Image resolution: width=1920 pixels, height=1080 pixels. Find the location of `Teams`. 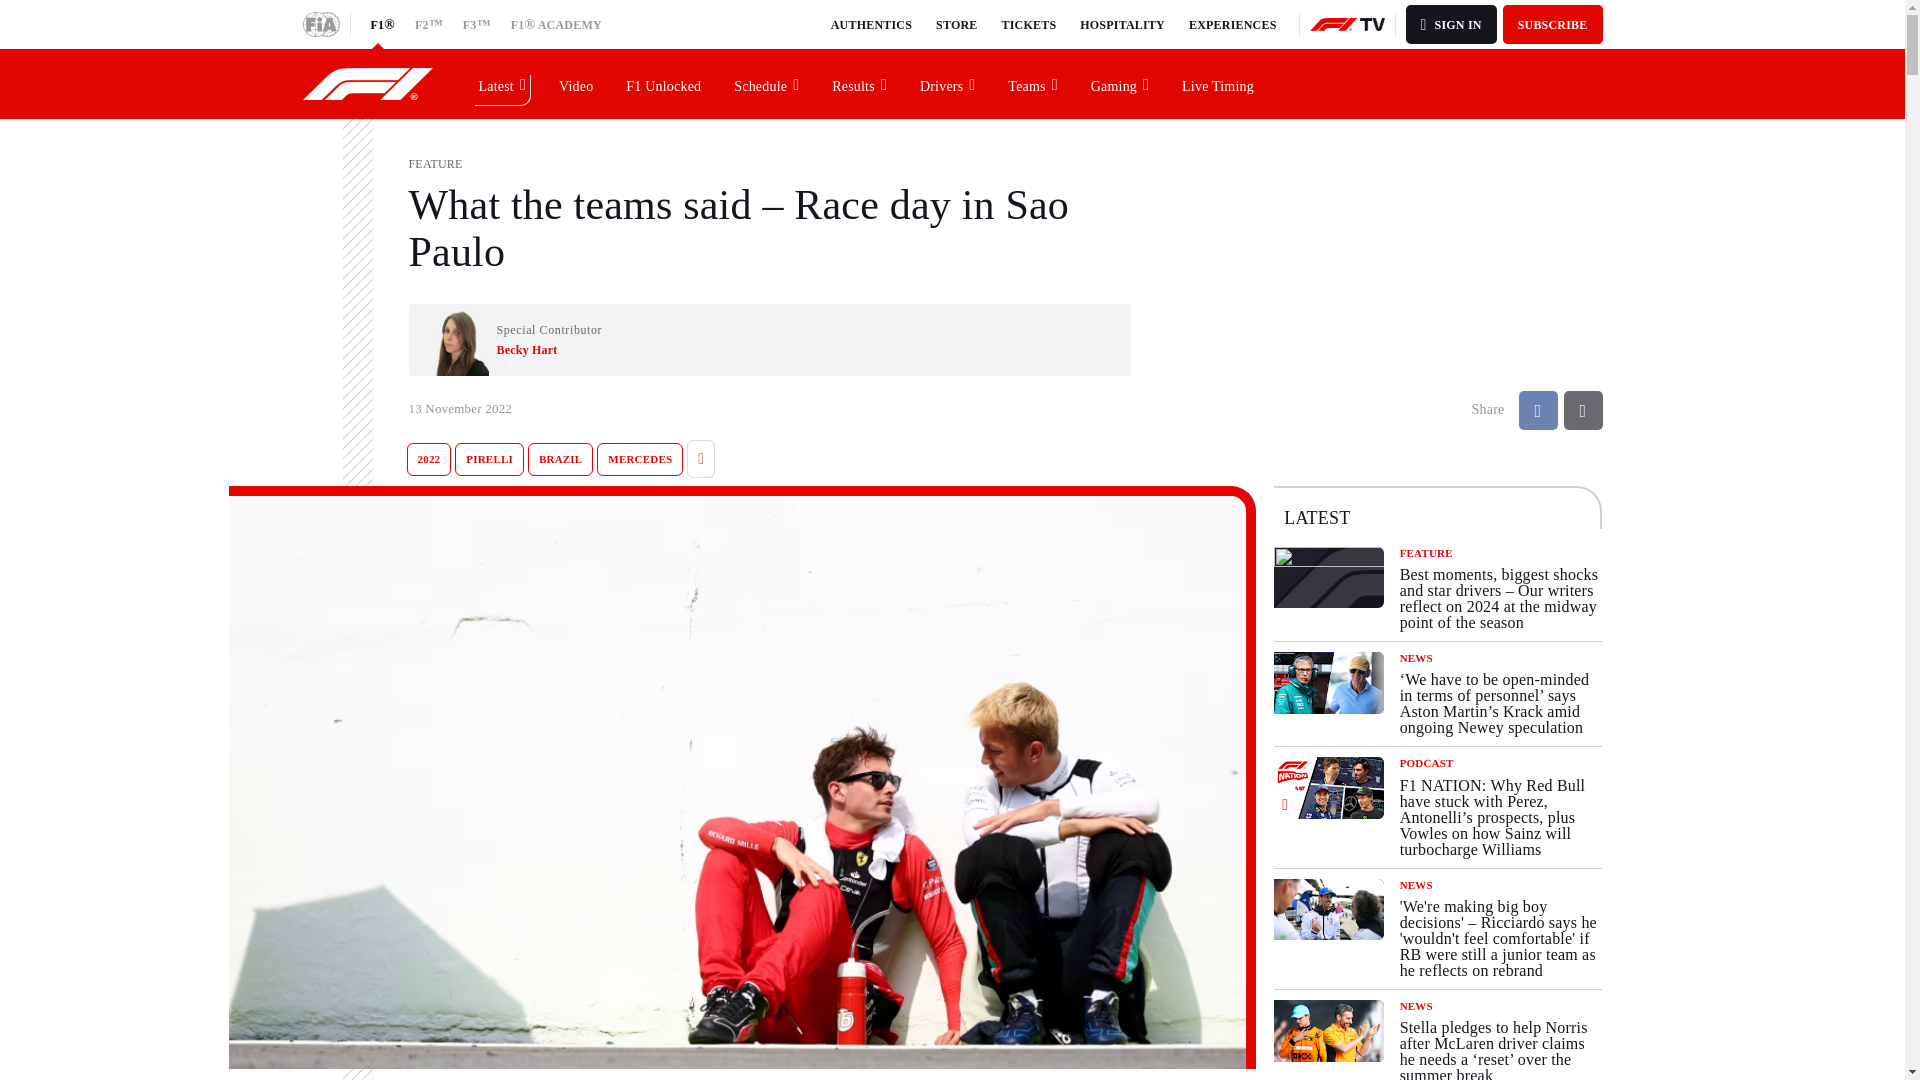

Teams is located at coordinates (1032, 83).